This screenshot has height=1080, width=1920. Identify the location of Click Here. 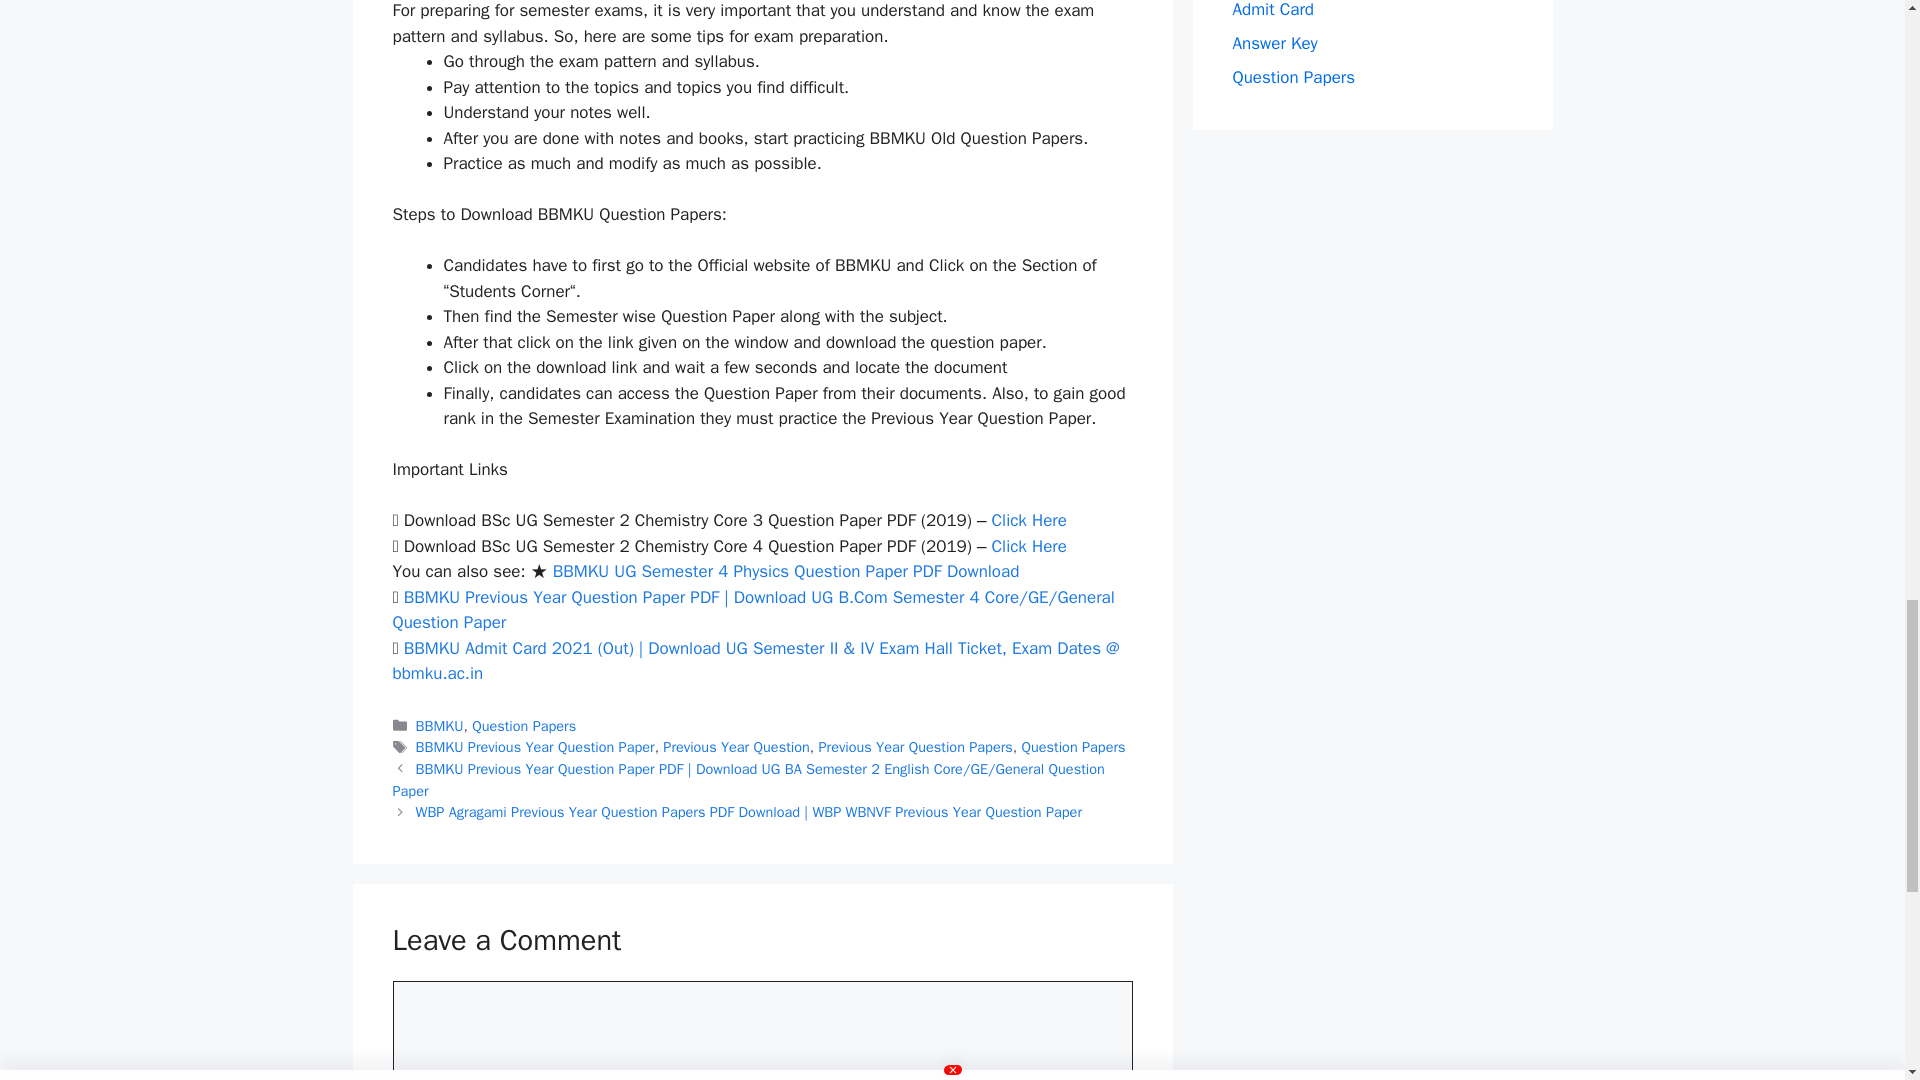
(1030, 546).